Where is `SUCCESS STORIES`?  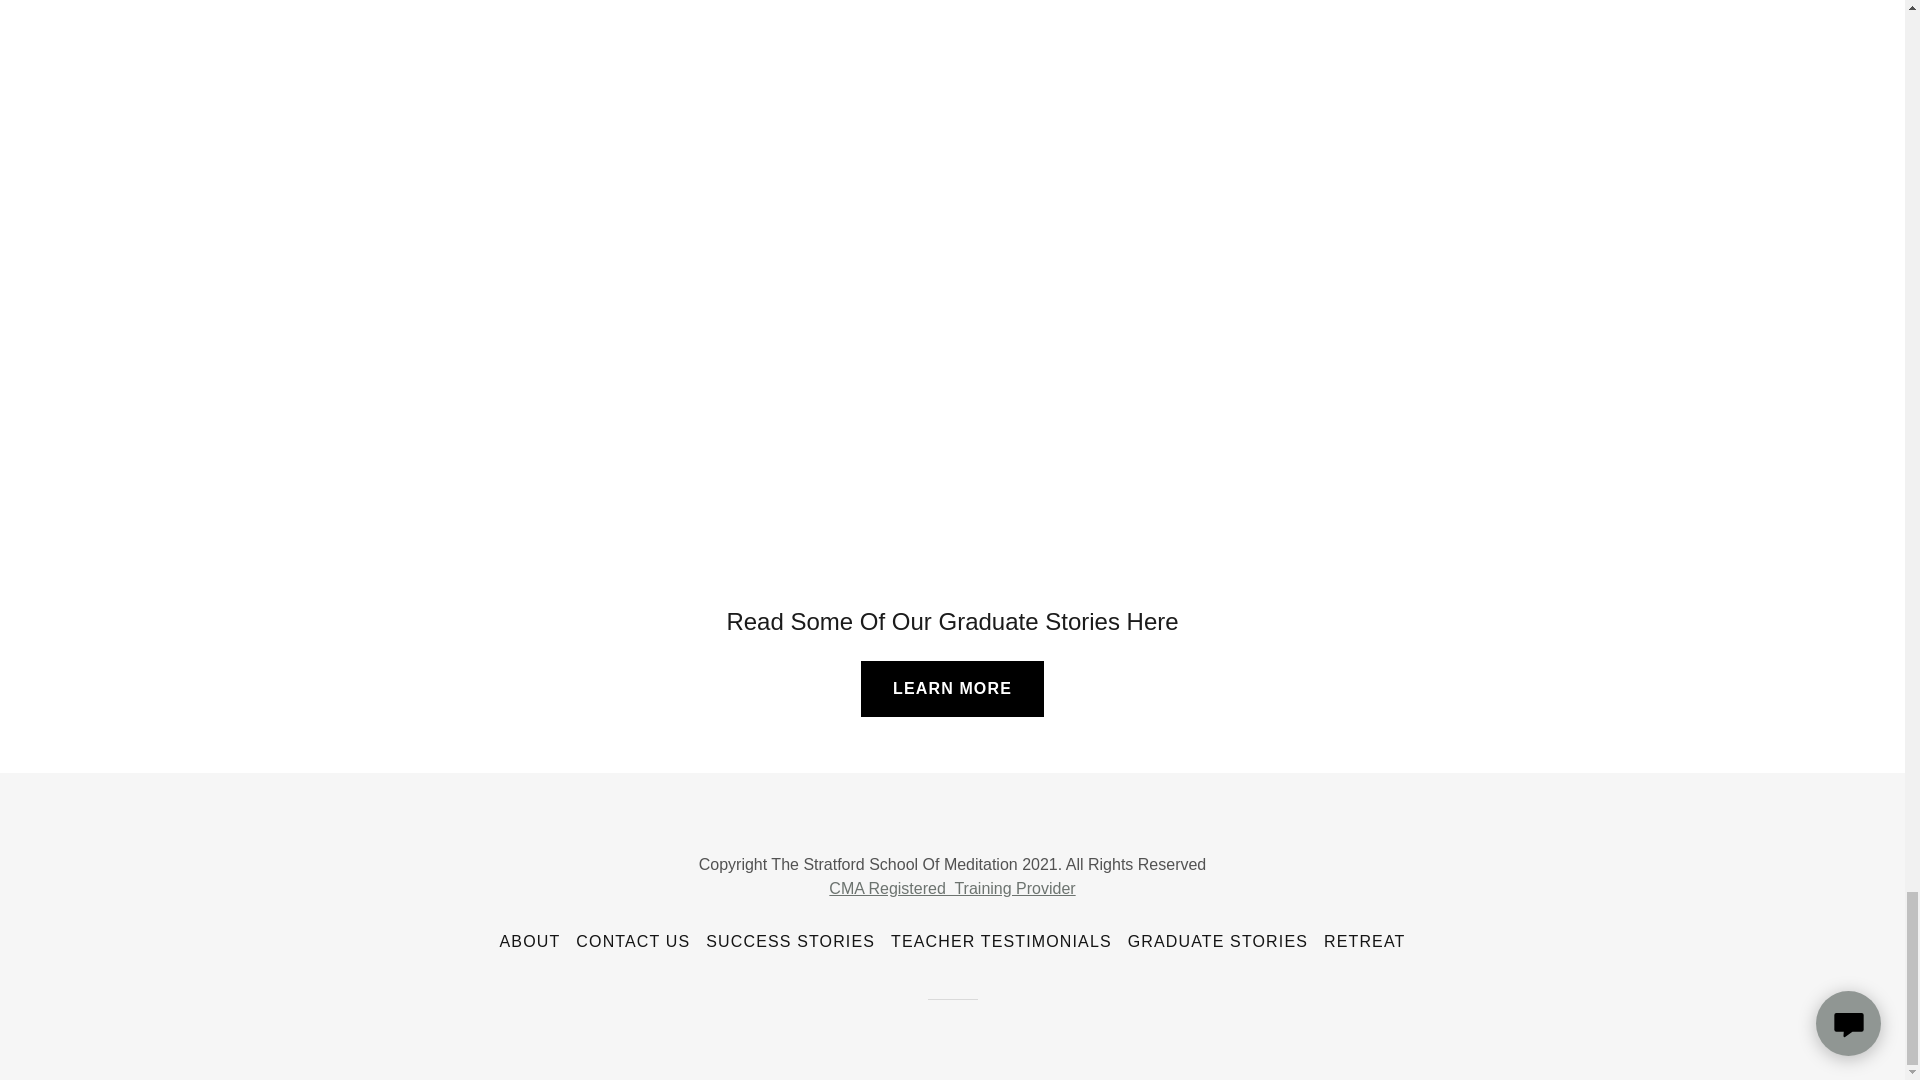 SUCCESS STORIES is located at coordinates (790, 942).